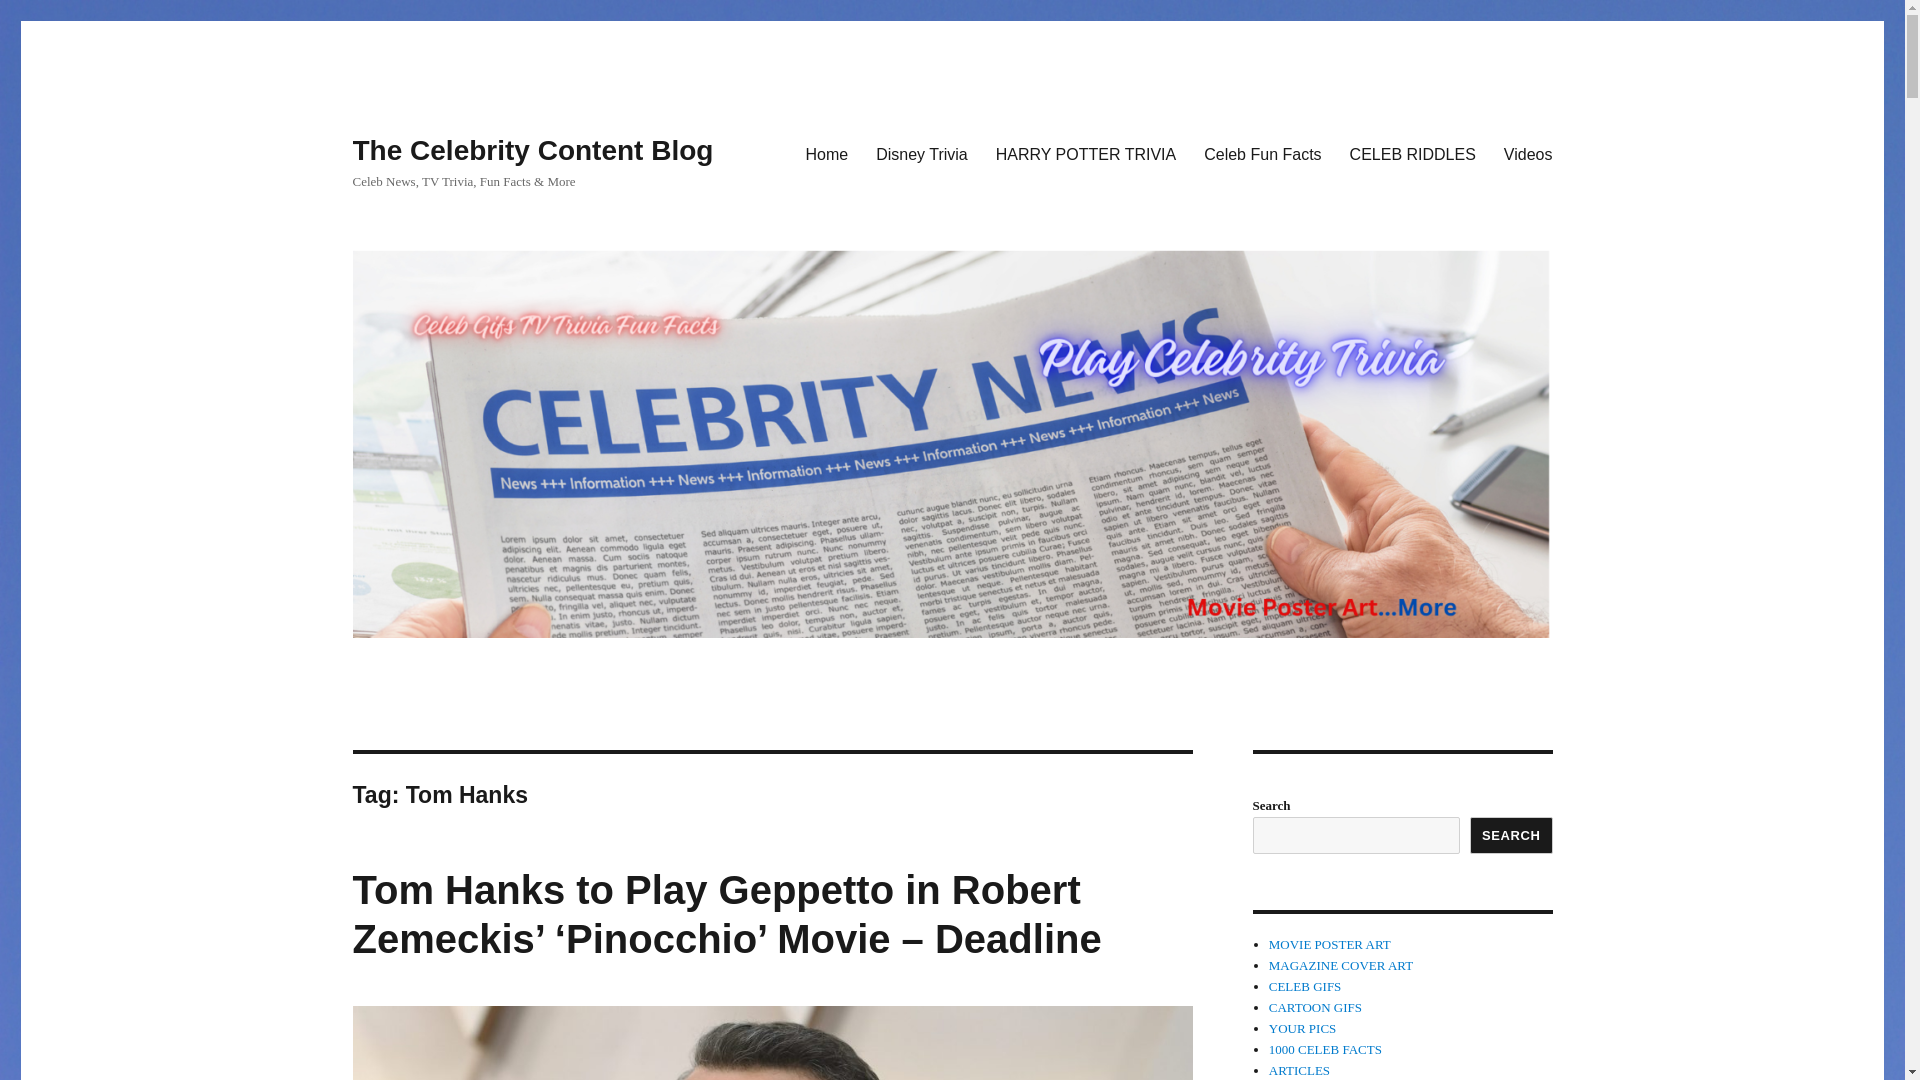 This screenshot has height=1080, width=1920. What do you see at coordinates (532, 150) in the screenshot?
I see `The Celebrity Content Blog` at bounding box center [532, 150].